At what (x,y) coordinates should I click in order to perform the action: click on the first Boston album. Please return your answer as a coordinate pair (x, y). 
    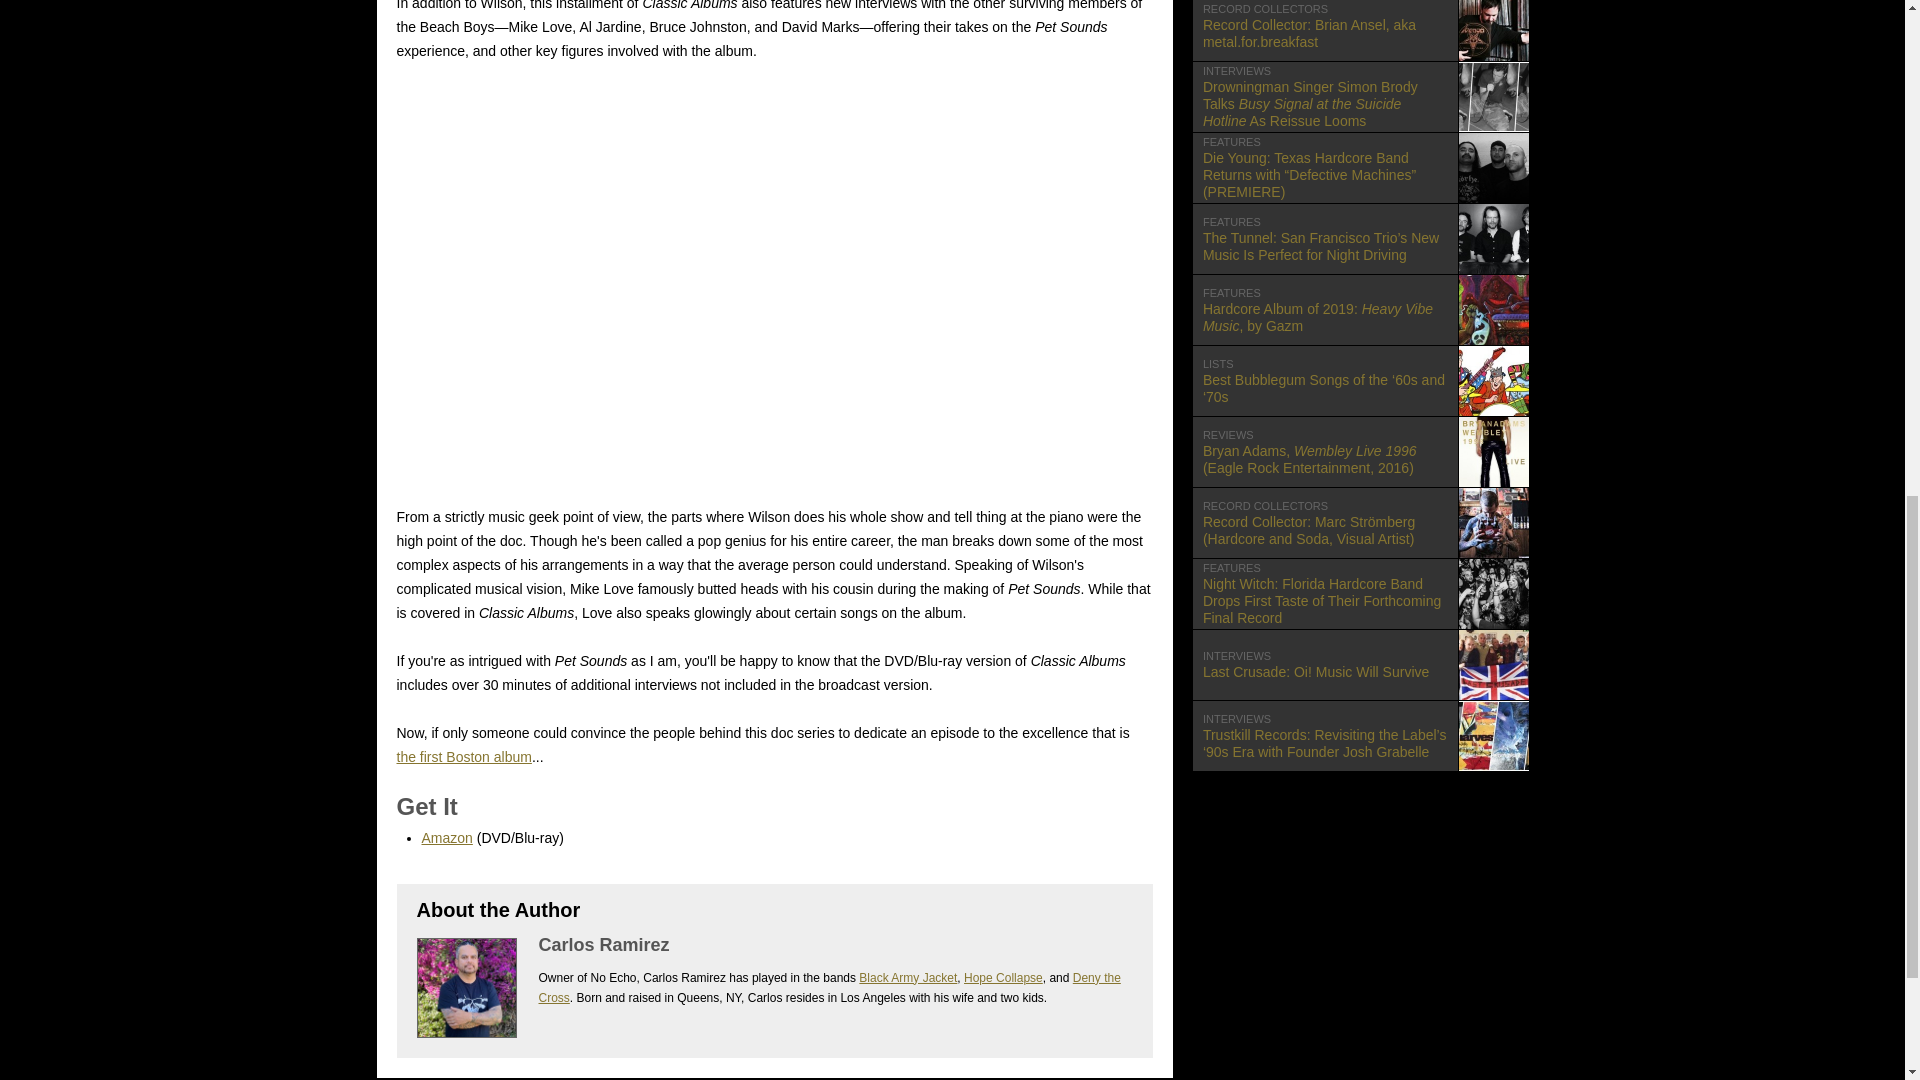
    Looking at the image, I should click on (828, 988).